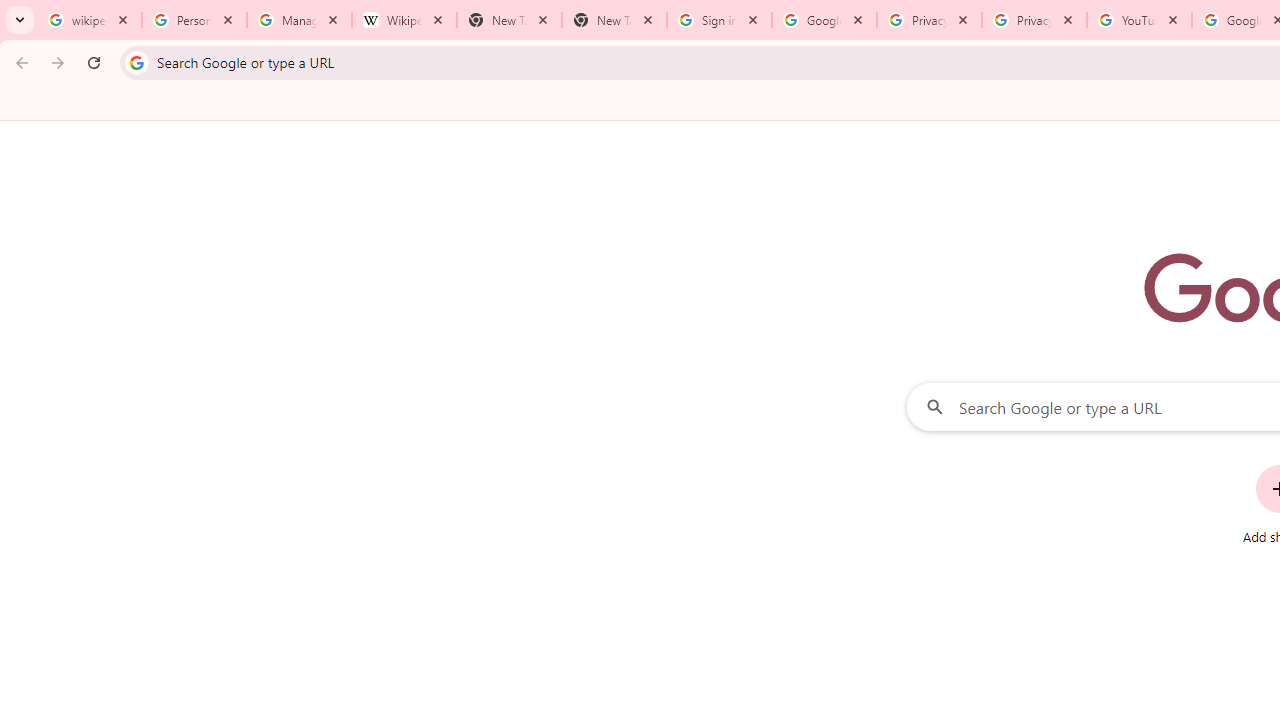 Image resolution: width=1280 pixels, height=720 pixels. Describe the element at coordinates (299, 20) in the screenshot. I see `Manage your Location History - Google Search Help` at that location.